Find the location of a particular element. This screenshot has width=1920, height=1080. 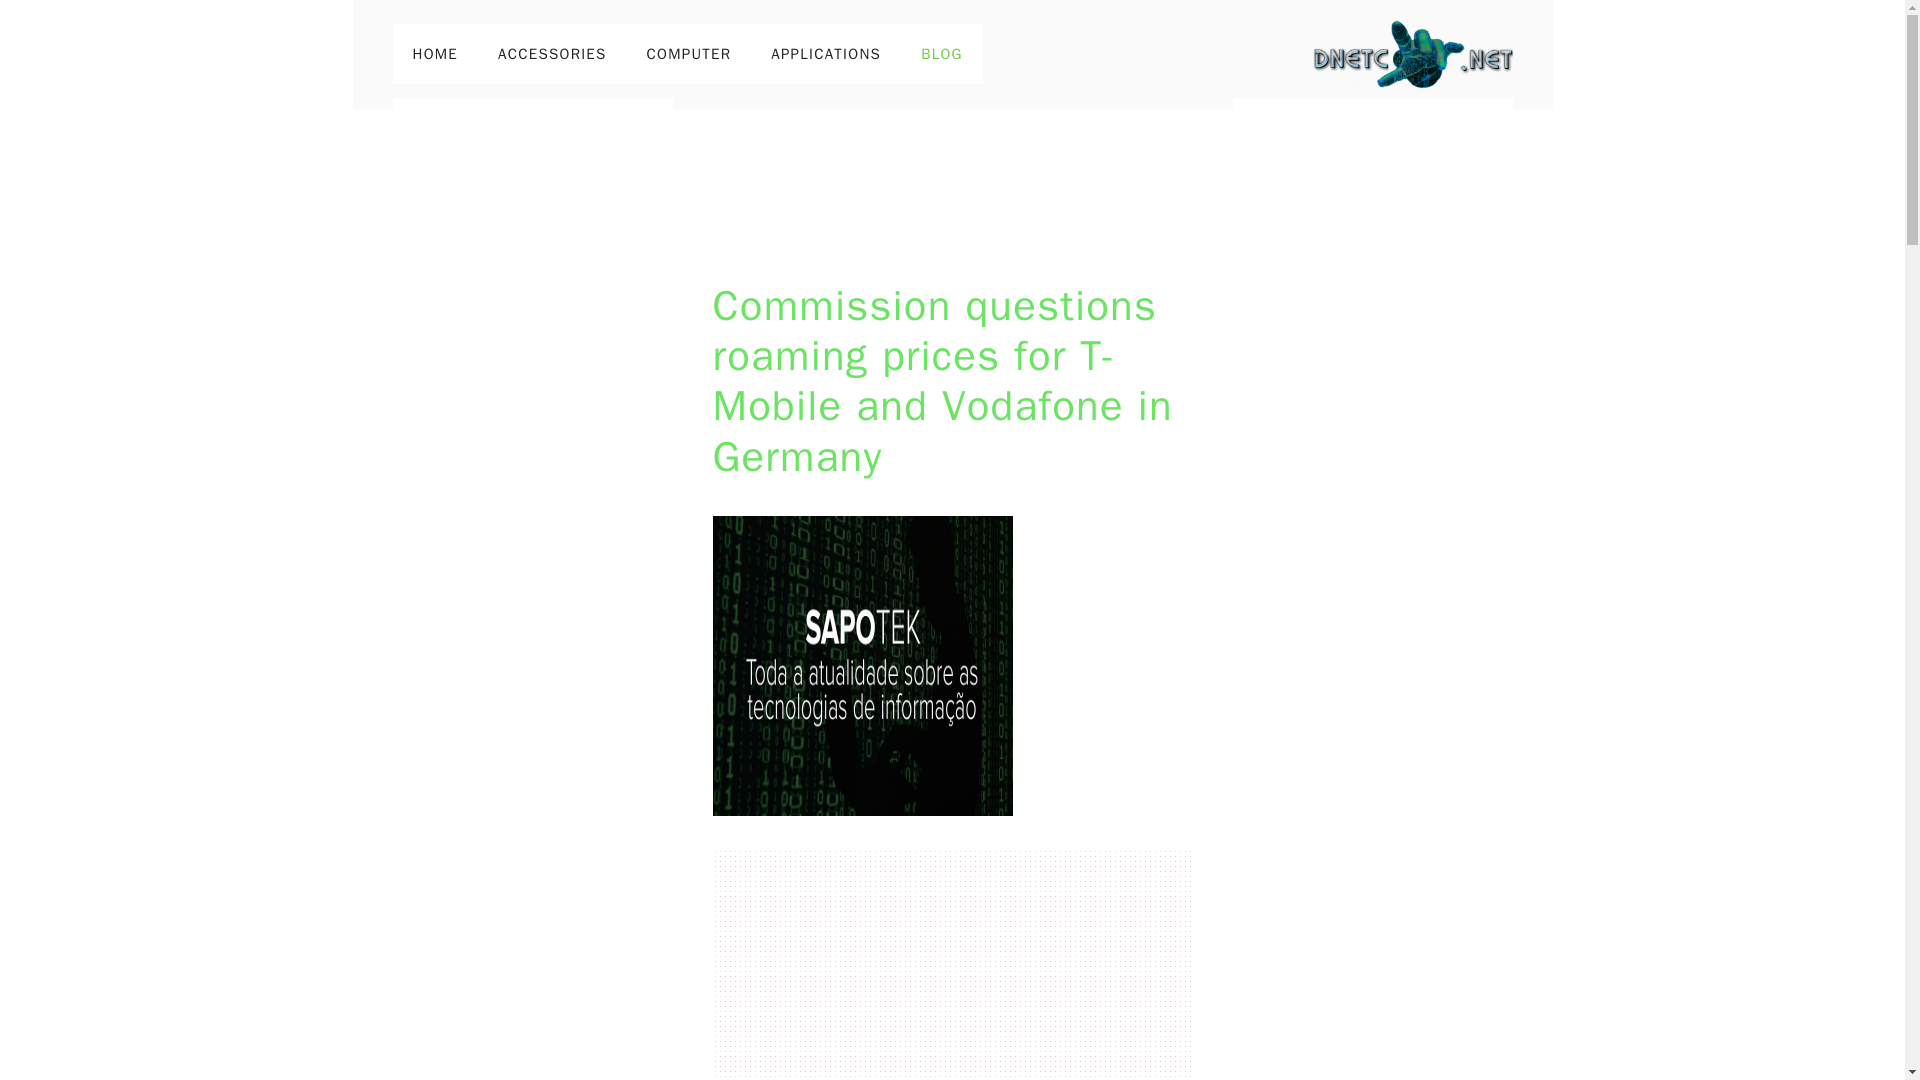

ACCESSORIES is located at coordinates (552, 54).